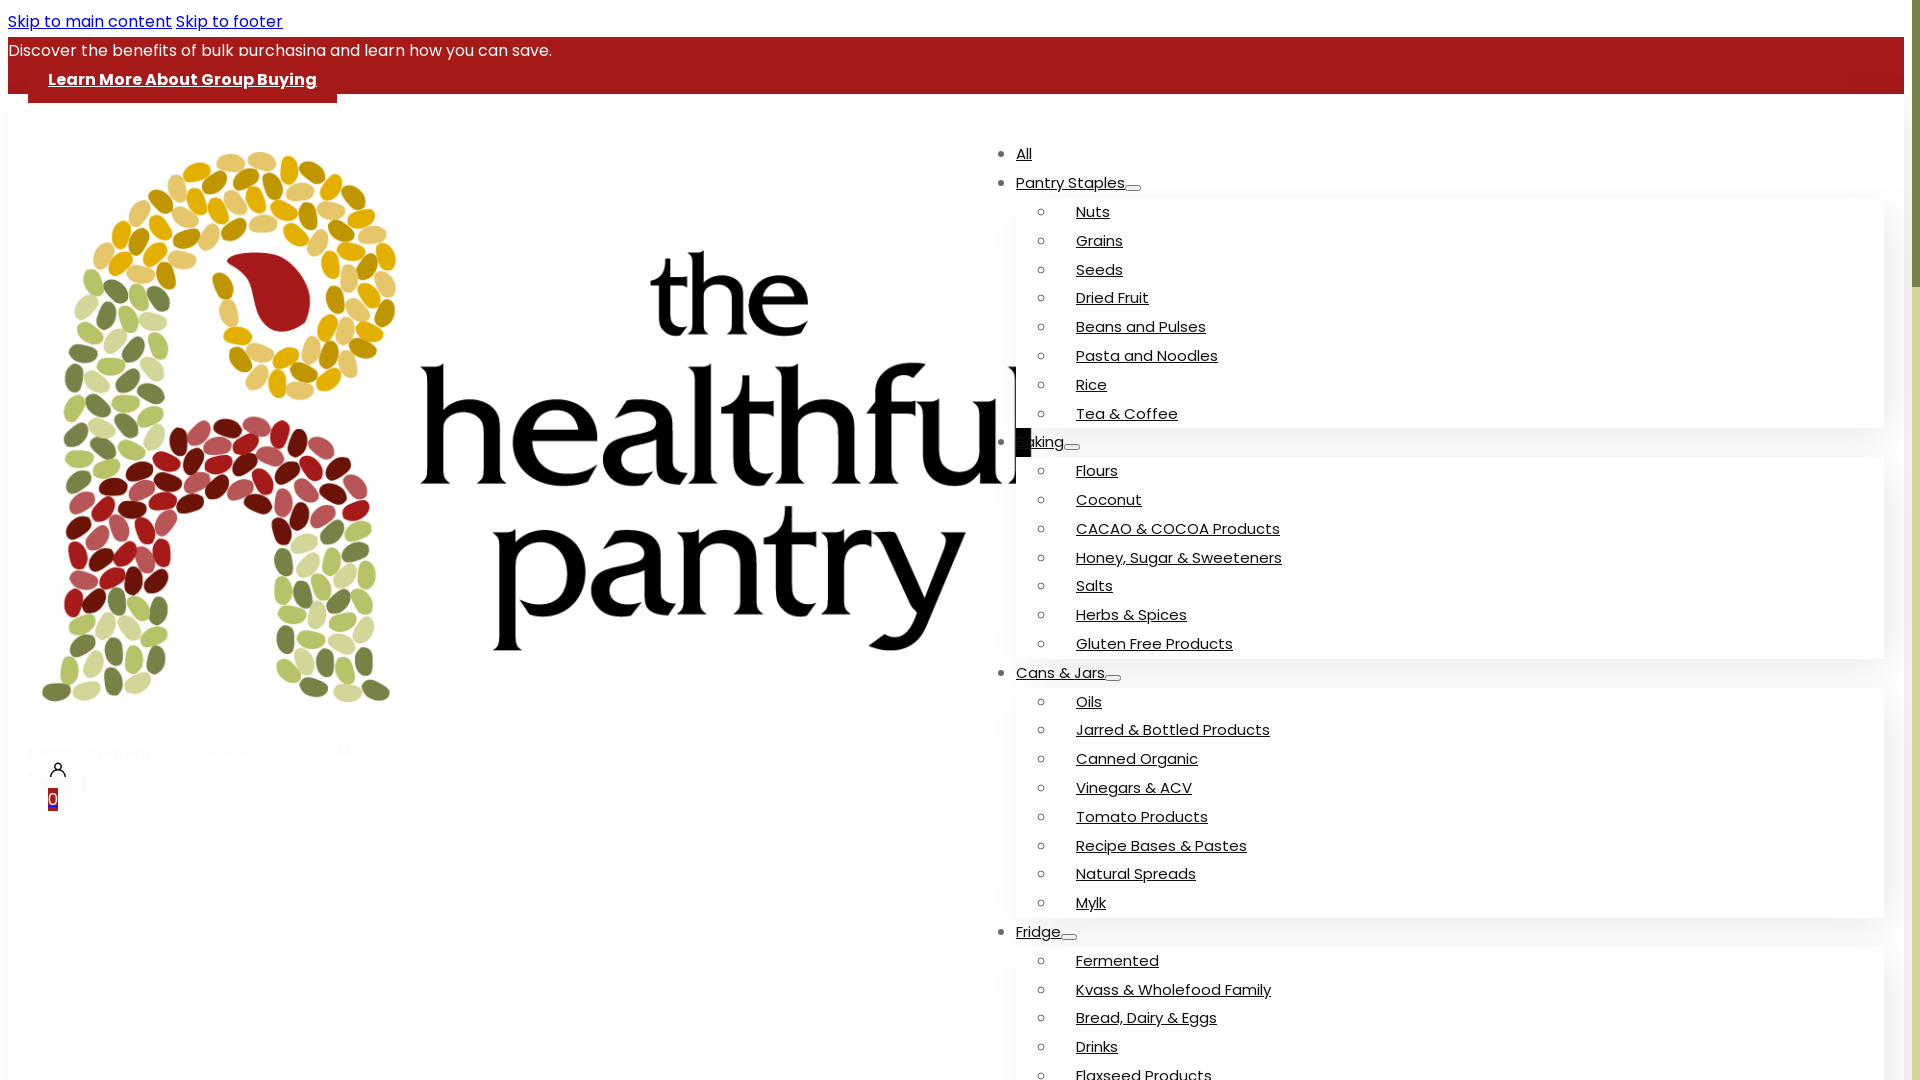  Describe the element at coordinates (1091, 902) in the screenshot. I see `Mylk` at that location.